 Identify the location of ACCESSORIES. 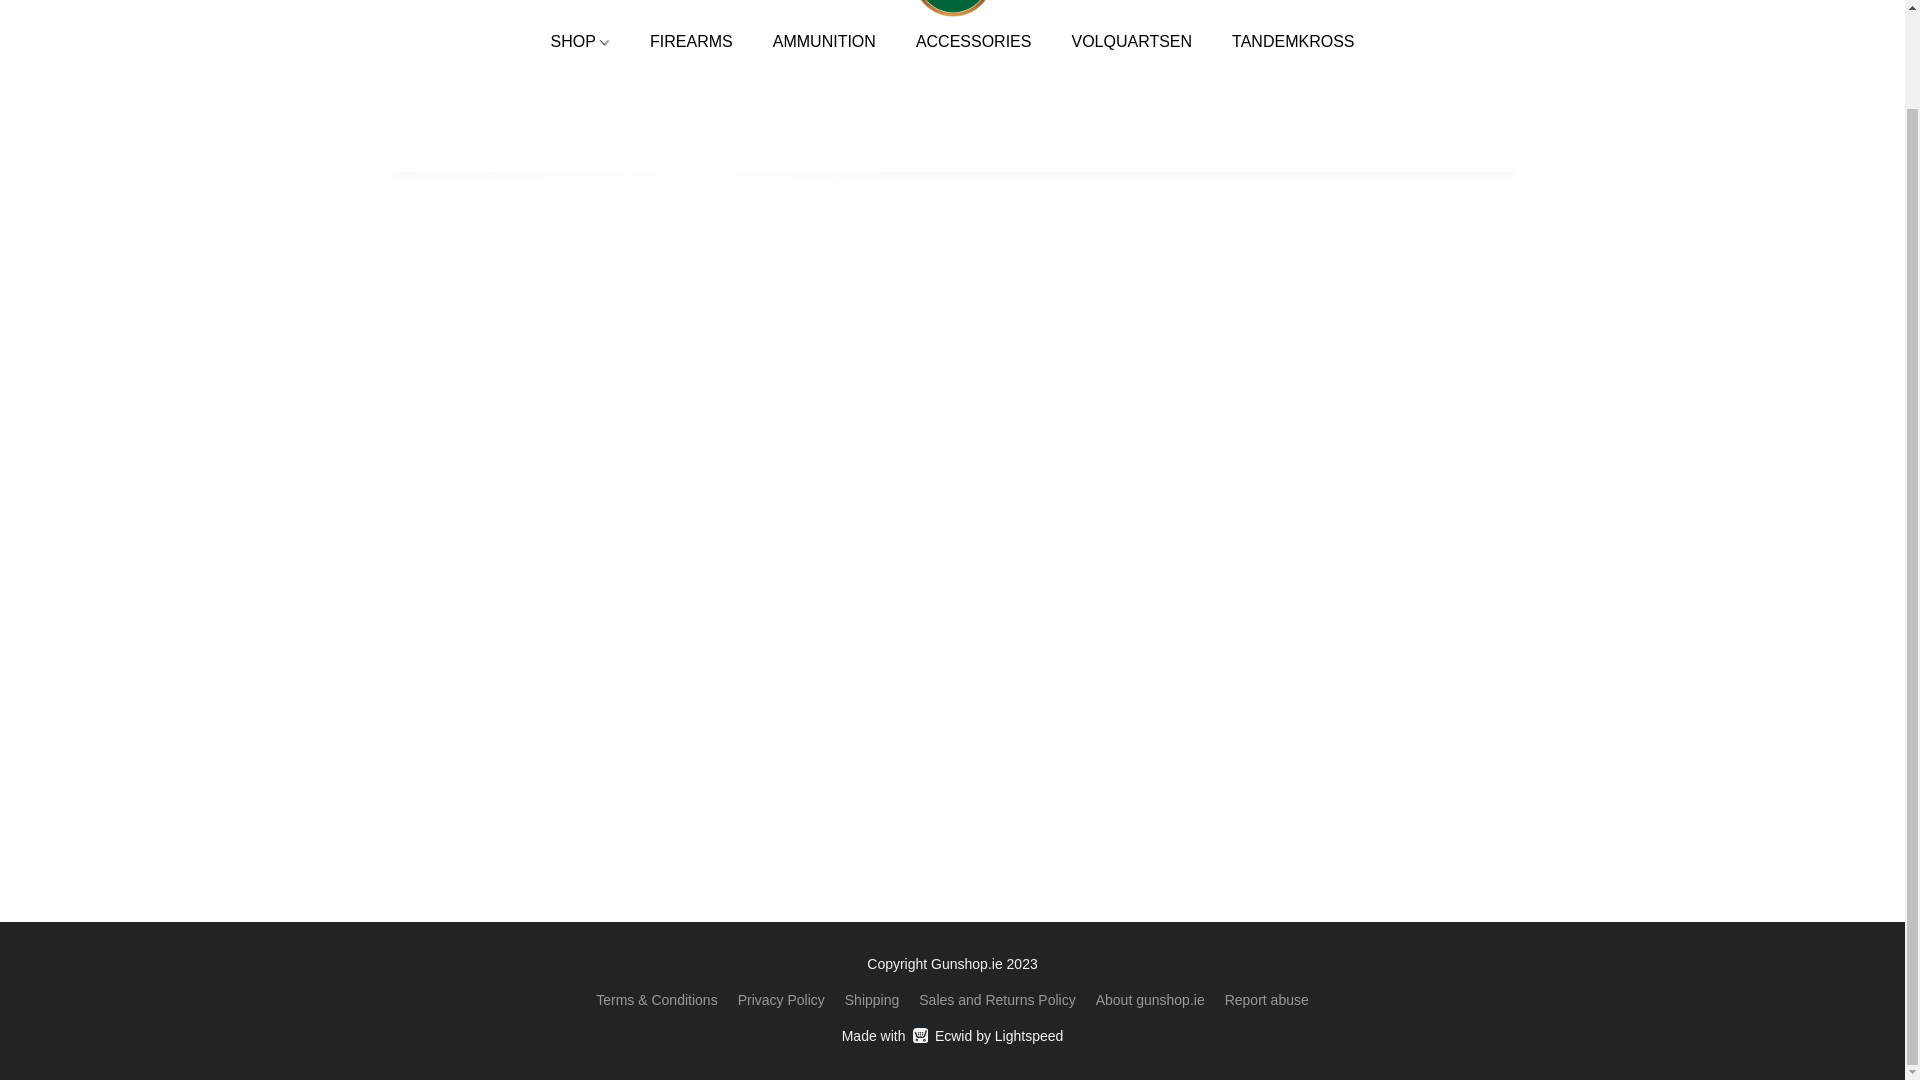
(974, 41).